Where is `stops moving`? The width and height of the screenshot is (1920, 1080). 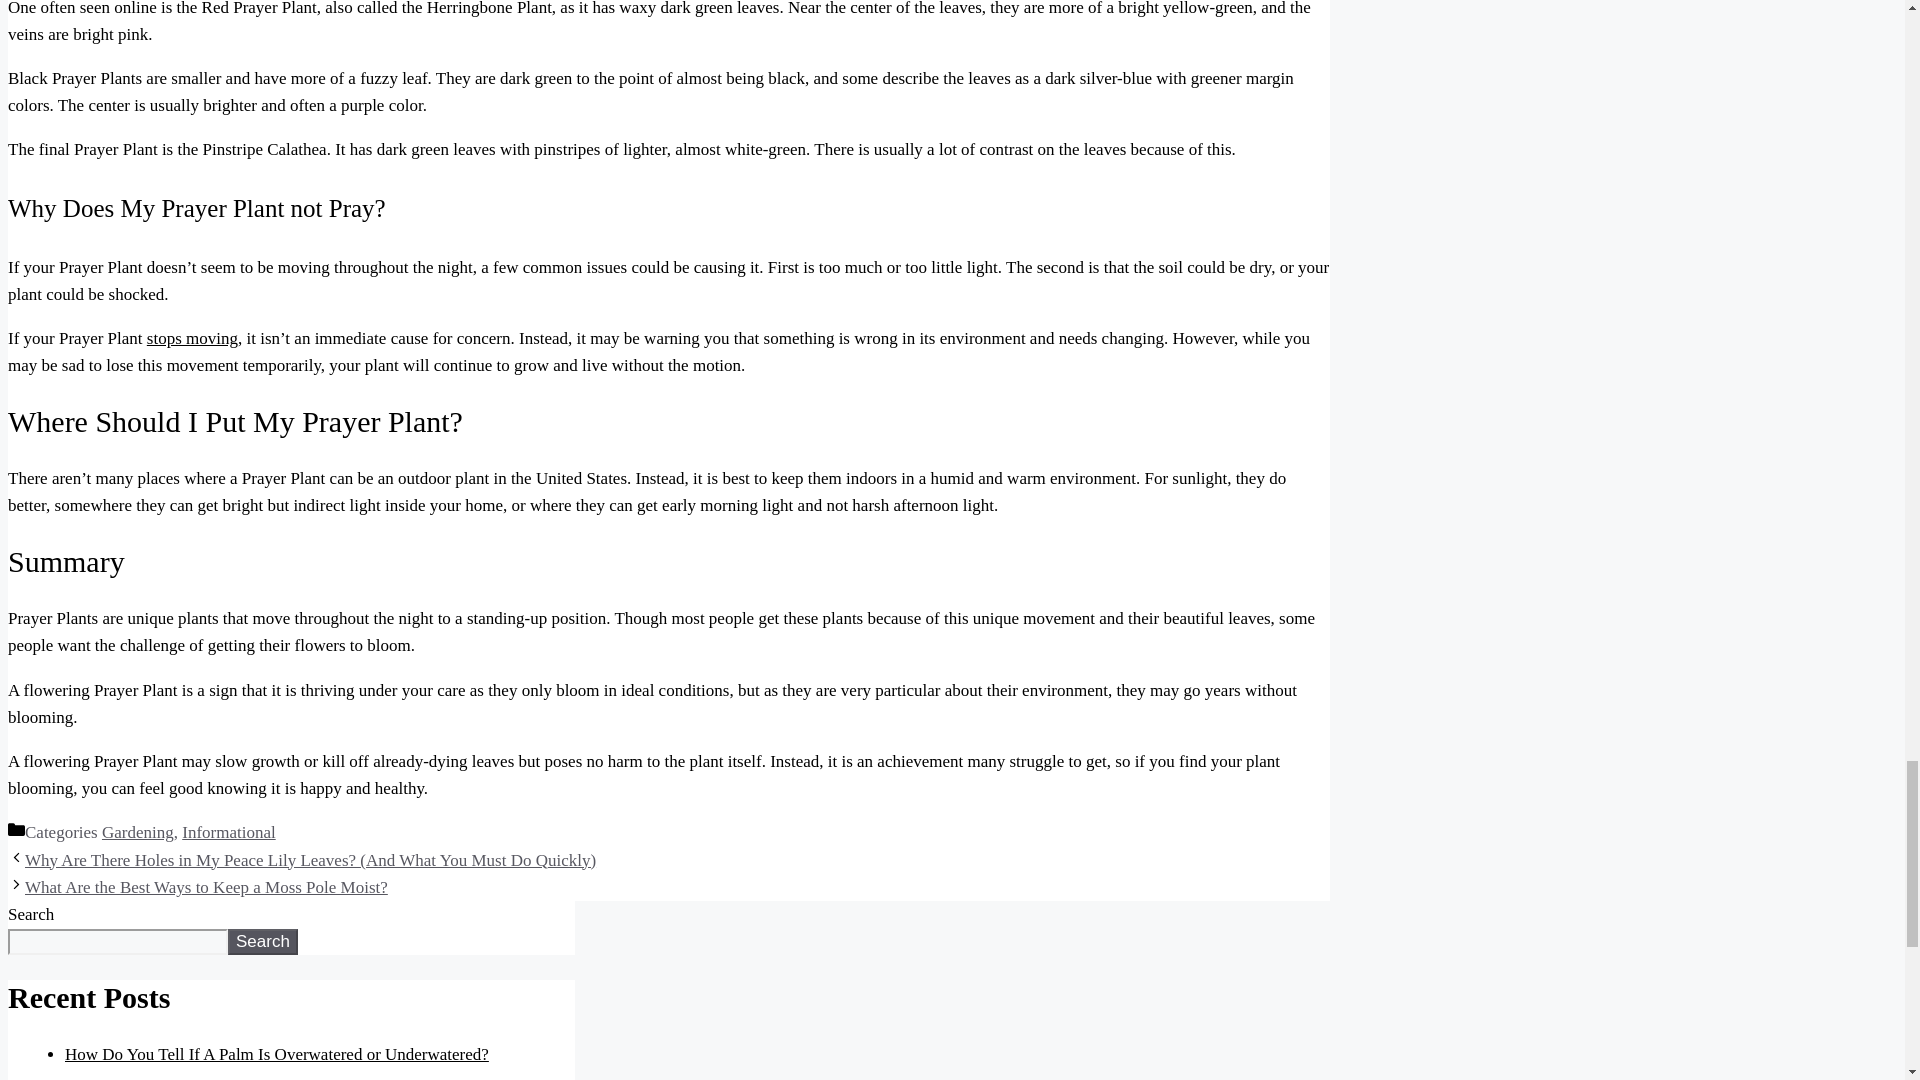
stops moving is located at coordinates (192, 338).